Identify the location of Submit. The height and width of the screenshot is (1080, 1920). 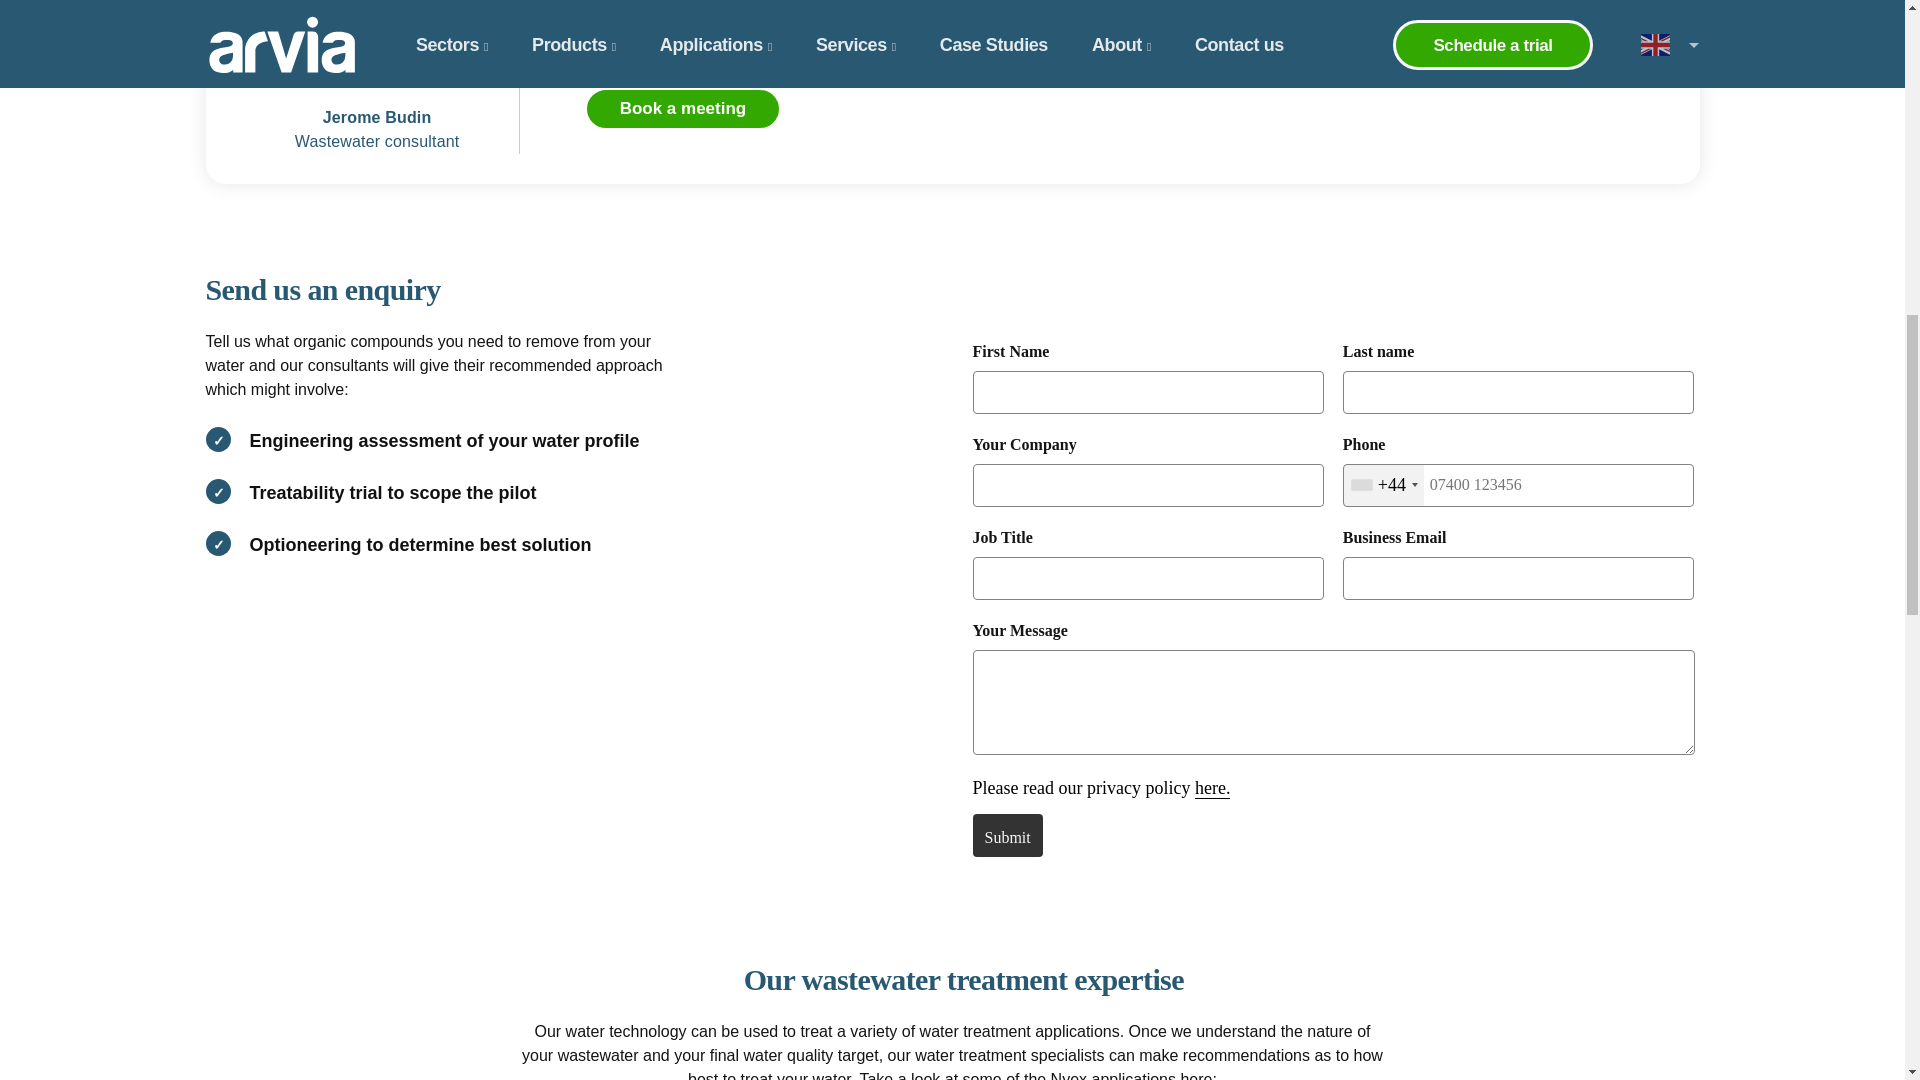
(1006, 836).